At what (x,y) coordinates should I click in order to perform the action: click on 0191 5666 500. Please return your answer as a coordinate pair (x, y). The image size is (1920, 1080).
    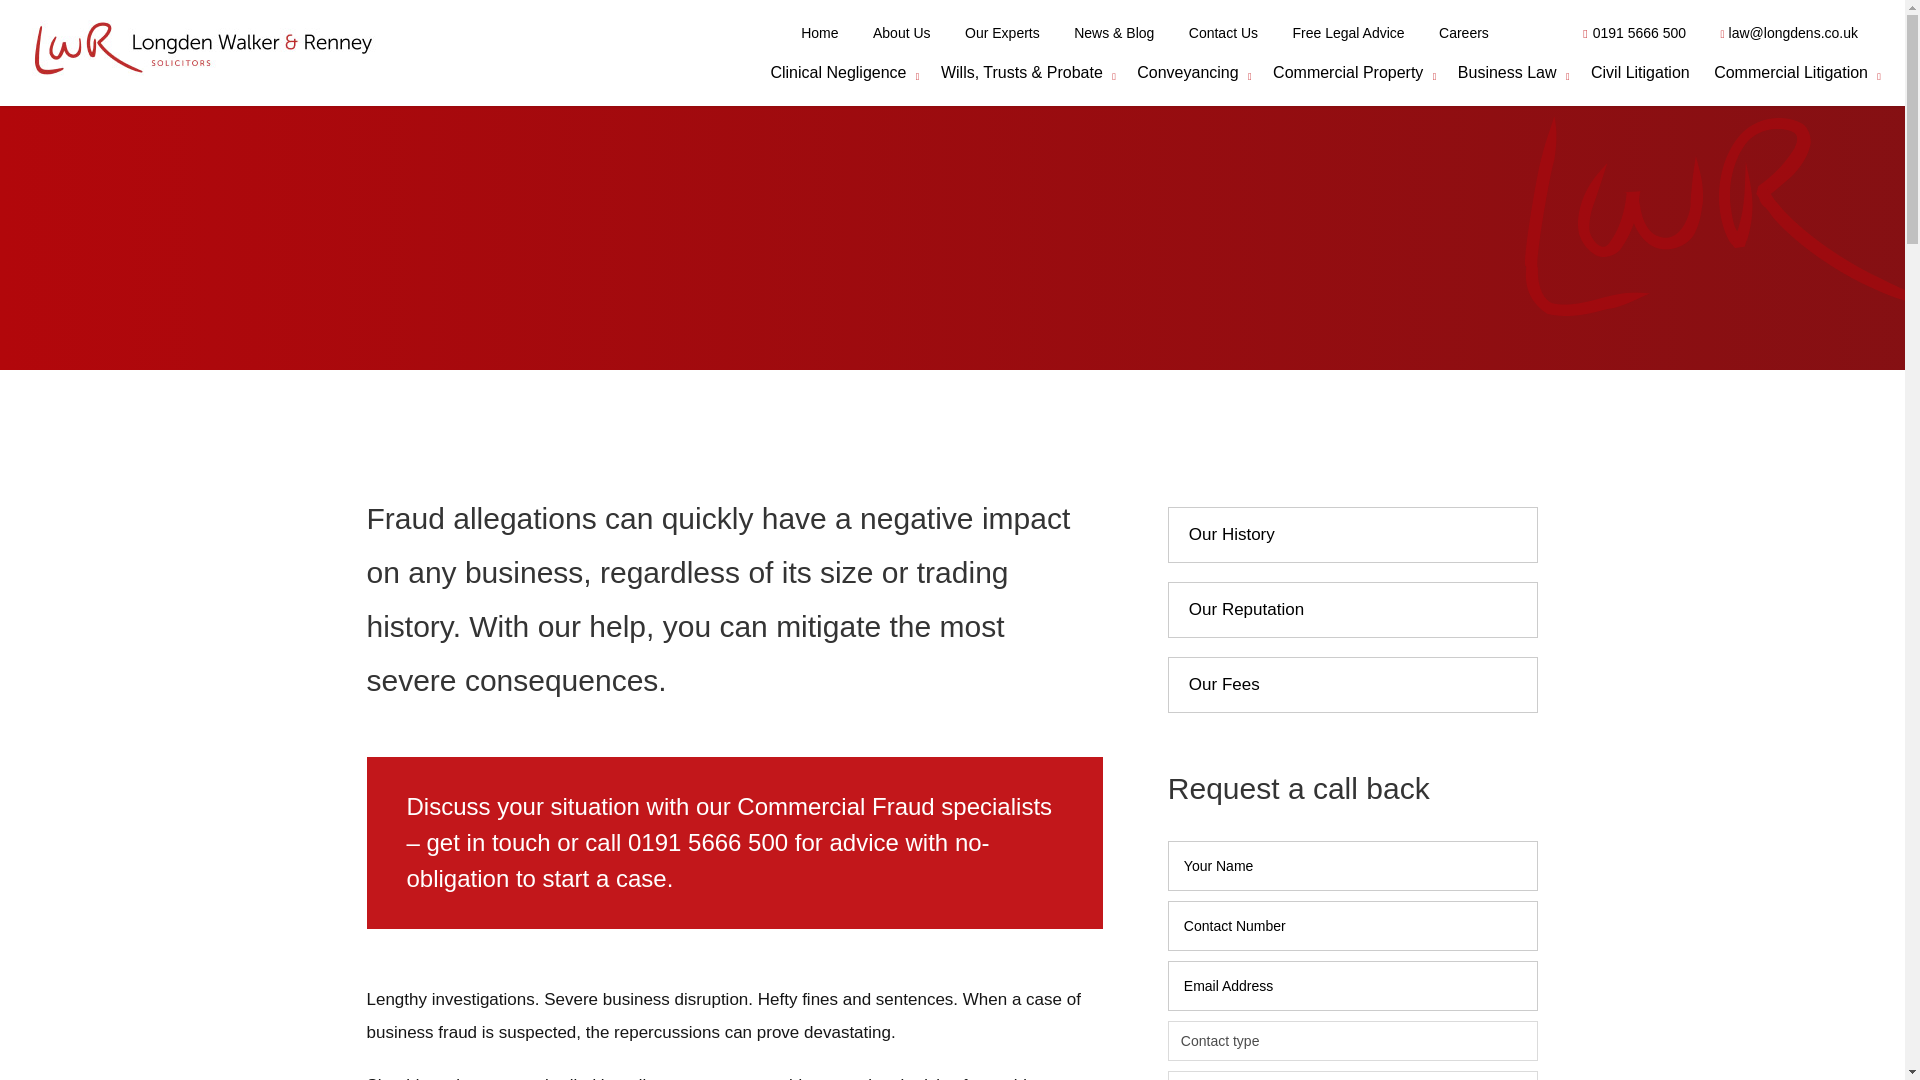
    Looking at the image, I should click on (1634, 32).